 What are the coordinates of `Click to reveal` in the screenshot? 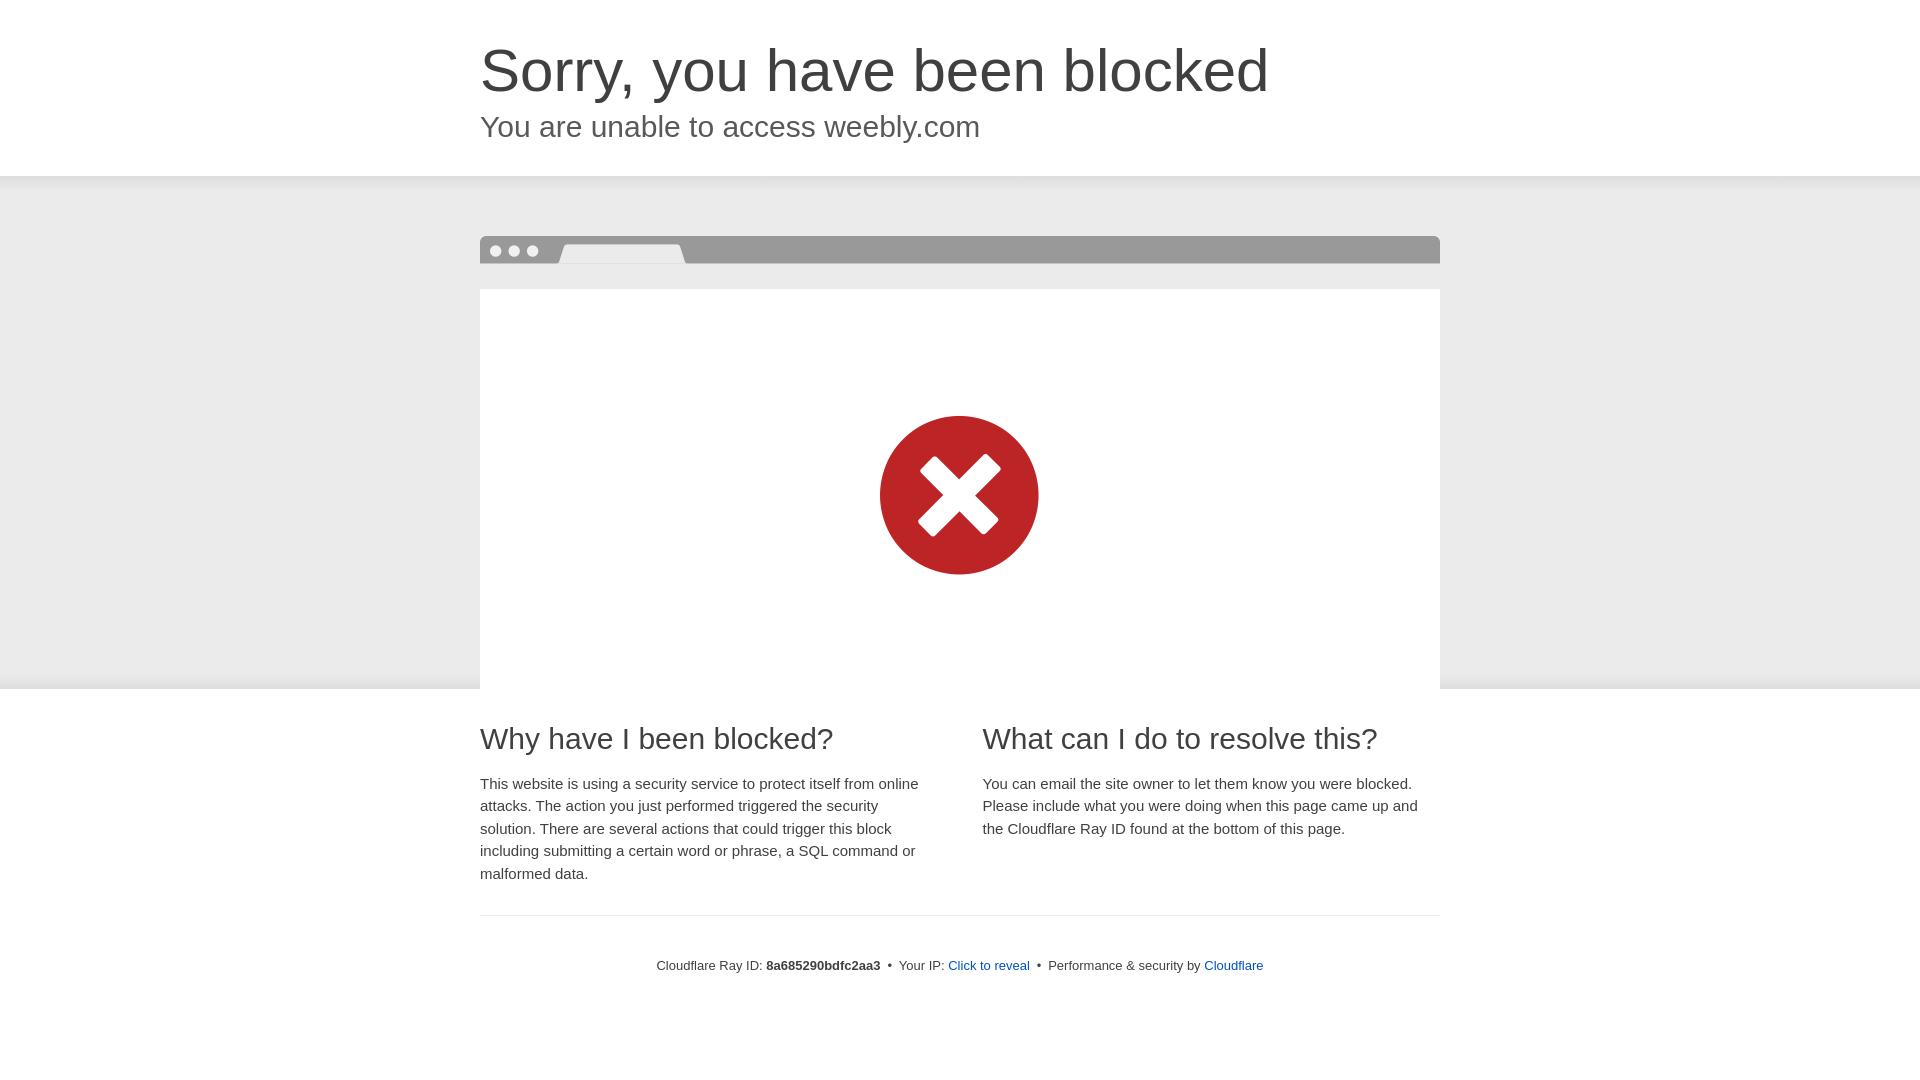 It's located at (988, 966).